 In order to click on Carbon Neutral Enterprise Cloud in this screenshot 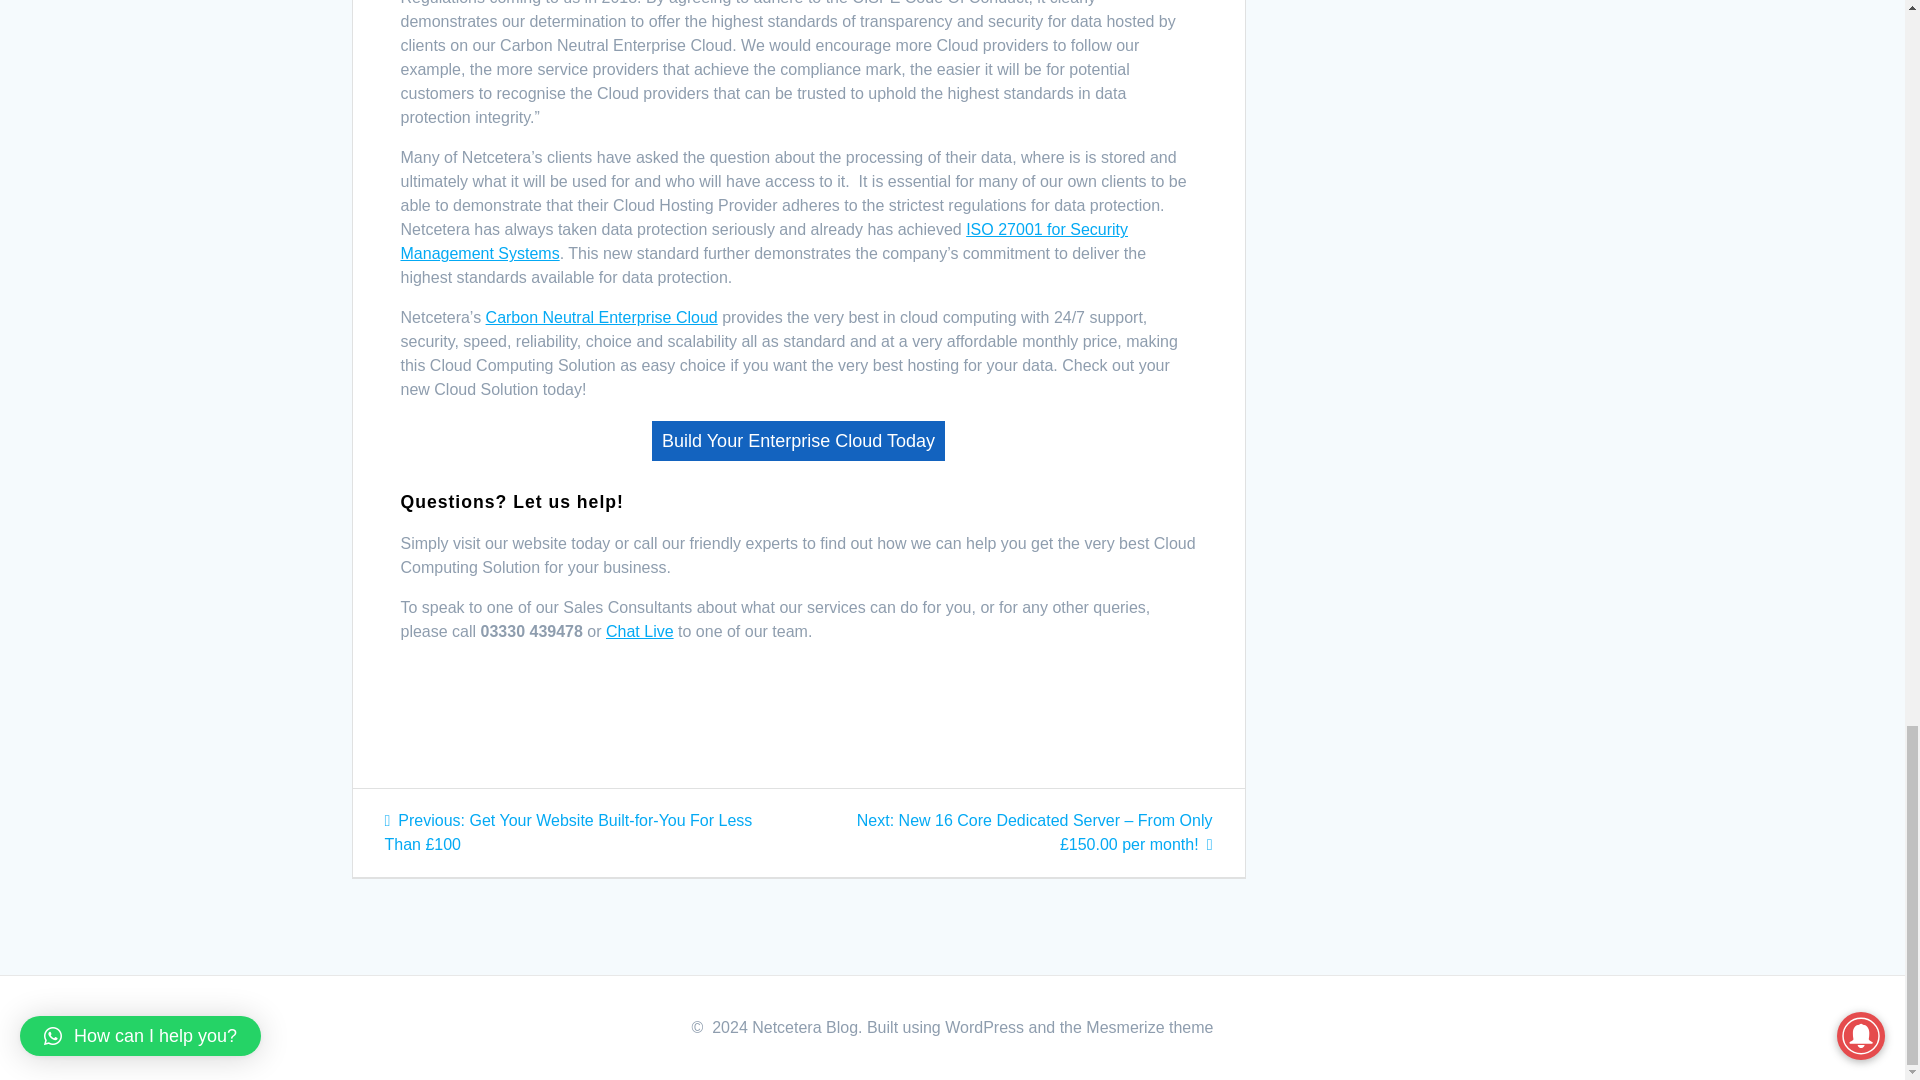, I will do `click(602, 317)`.